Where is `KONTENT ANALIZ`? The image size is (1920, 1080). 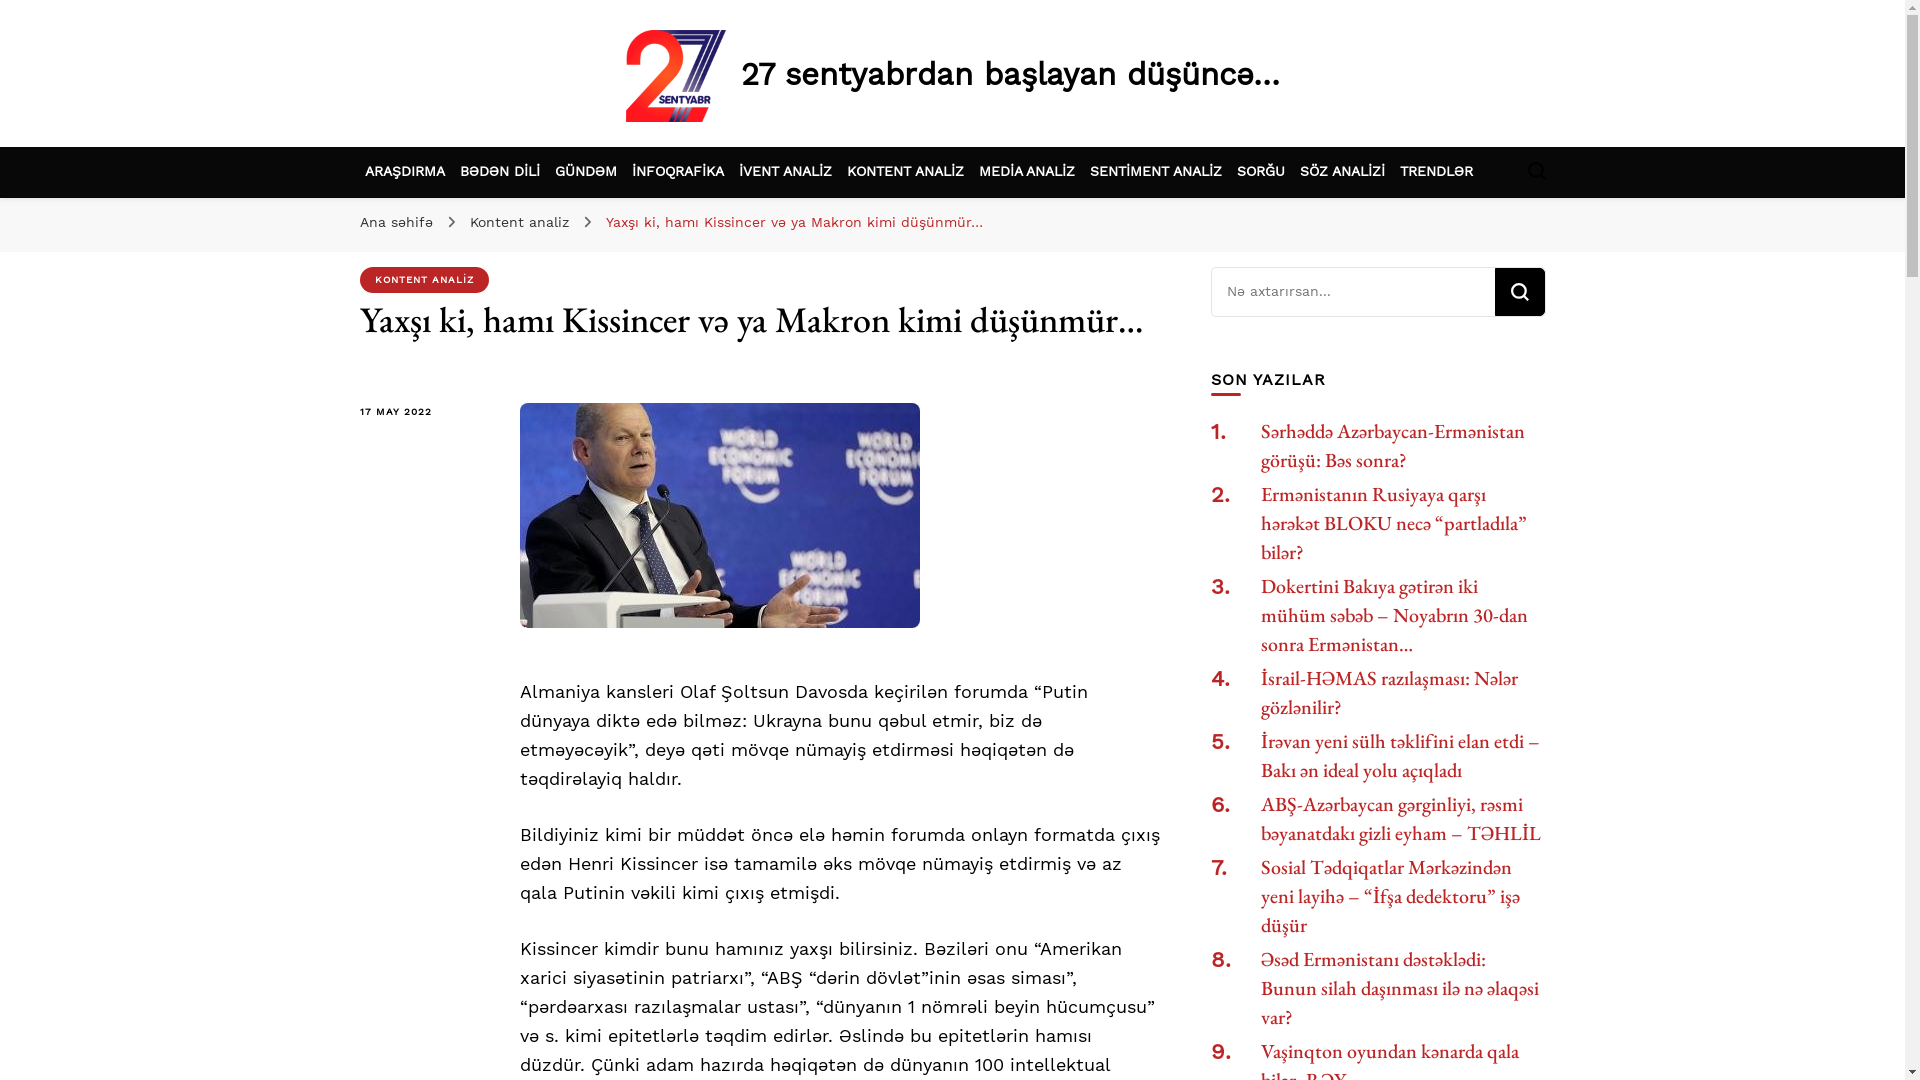
KONTENT ANALIZ is located at coordinates (424, 280).